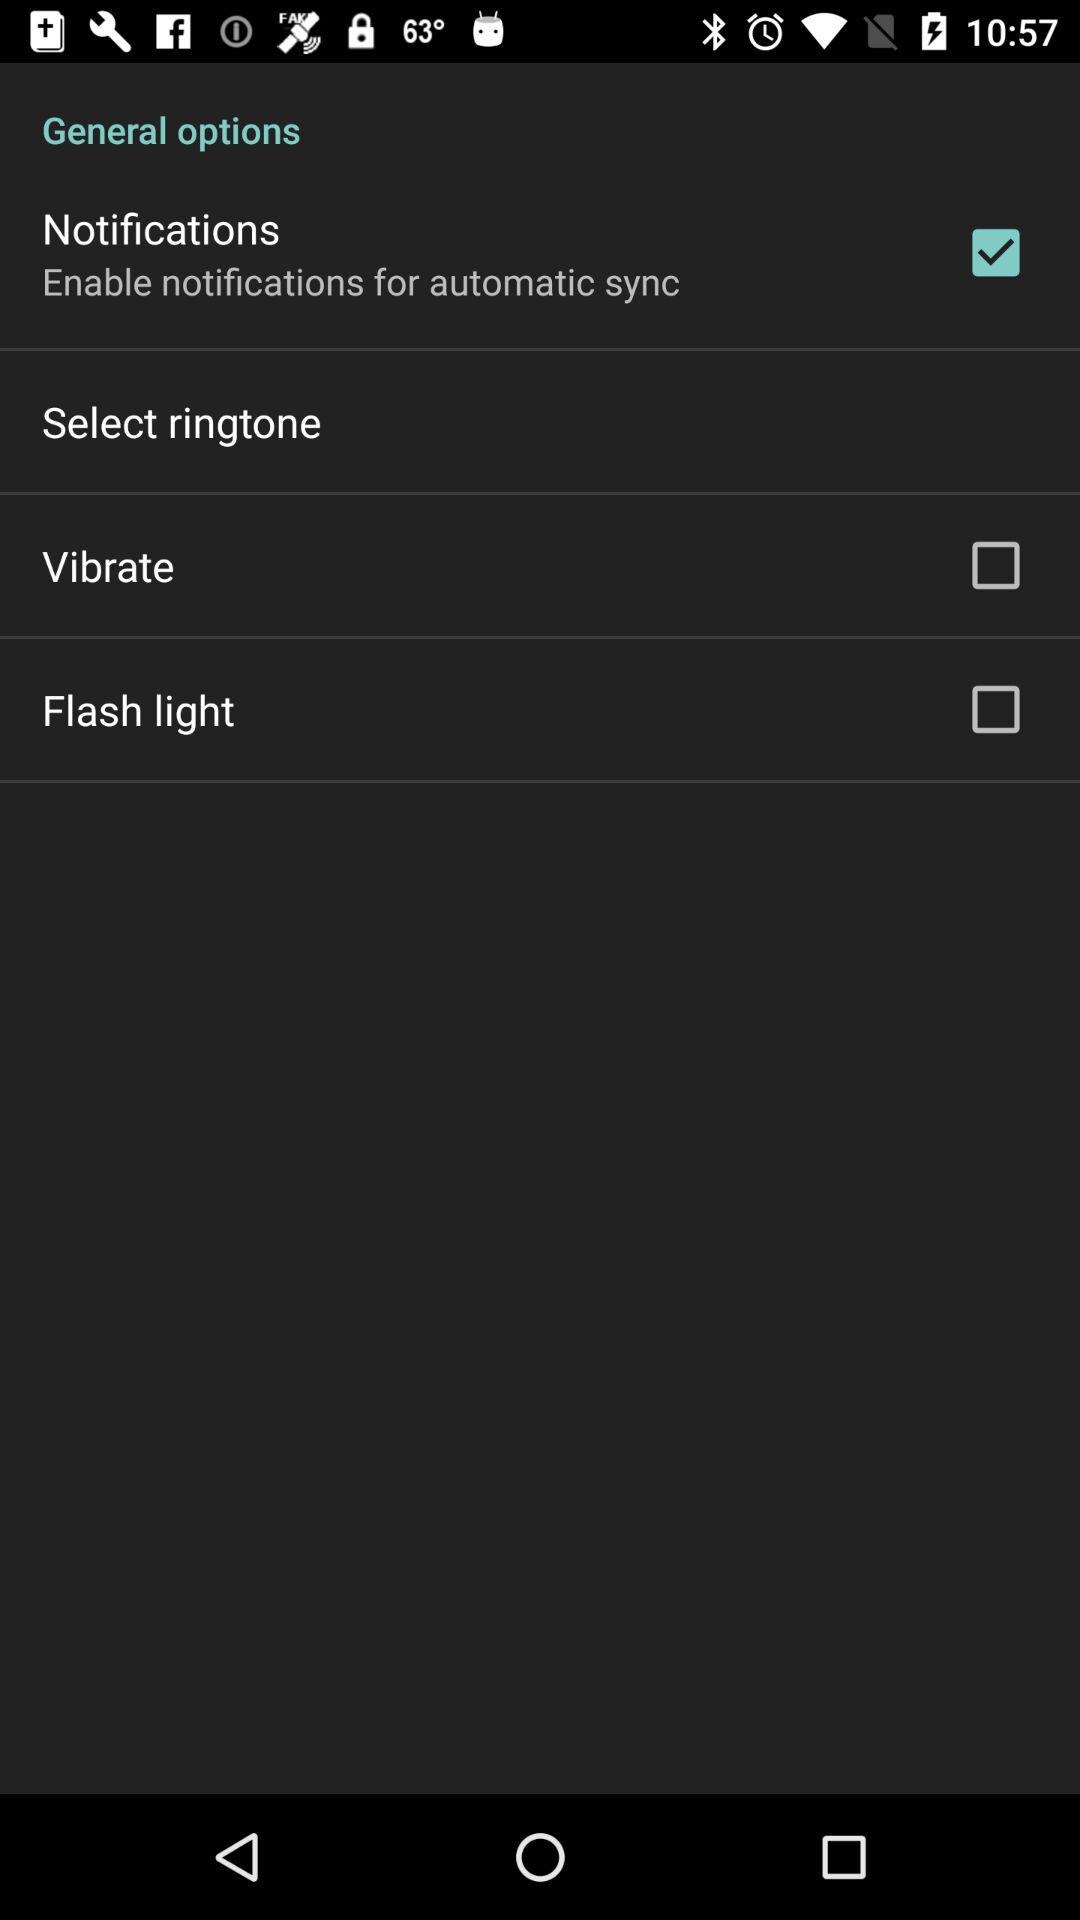 The image size is (1080, 1920). What do you see at coordinates (182, 422) in the screenshot?
I see `tap the item below enable notifications for item` at bounding box center [182, 422].